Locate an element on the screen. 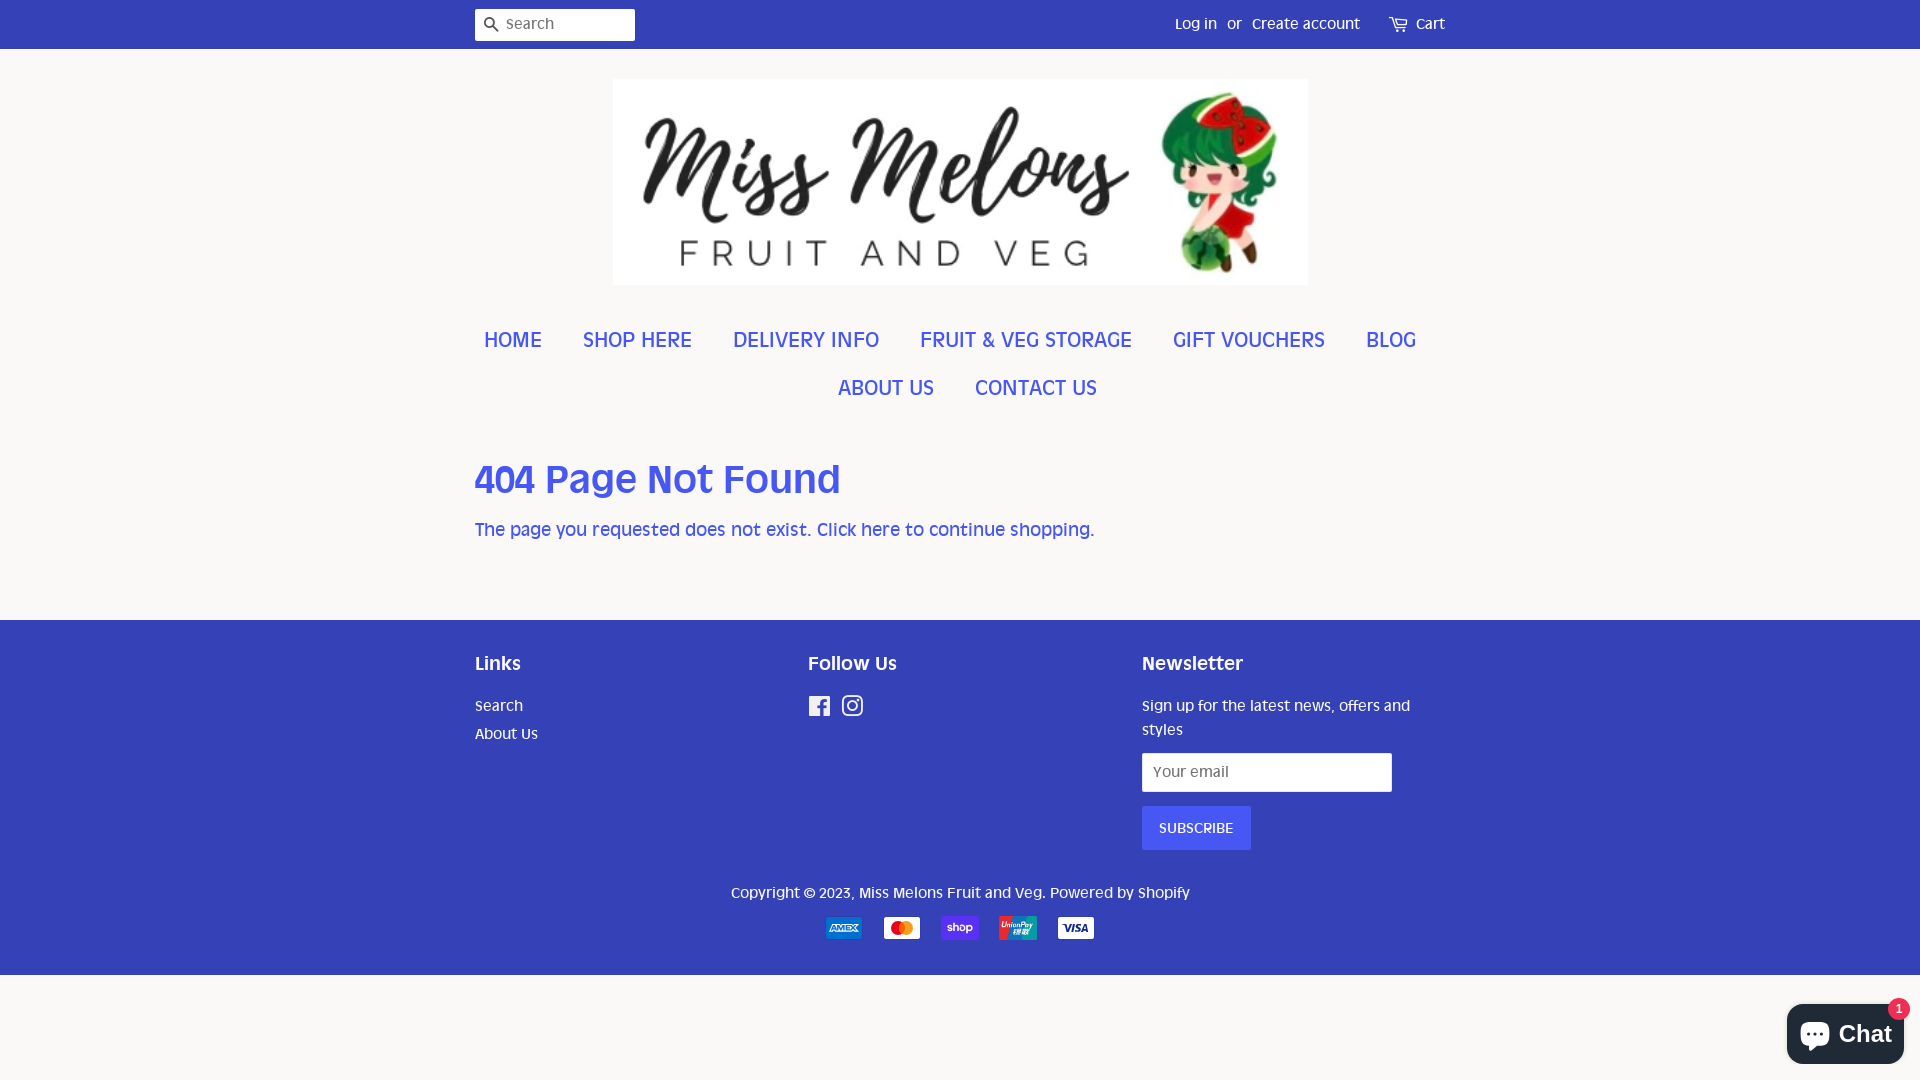 The height and width of the screenshot is (1080, 1920). BLOG is located at coordinates (1394, 340).